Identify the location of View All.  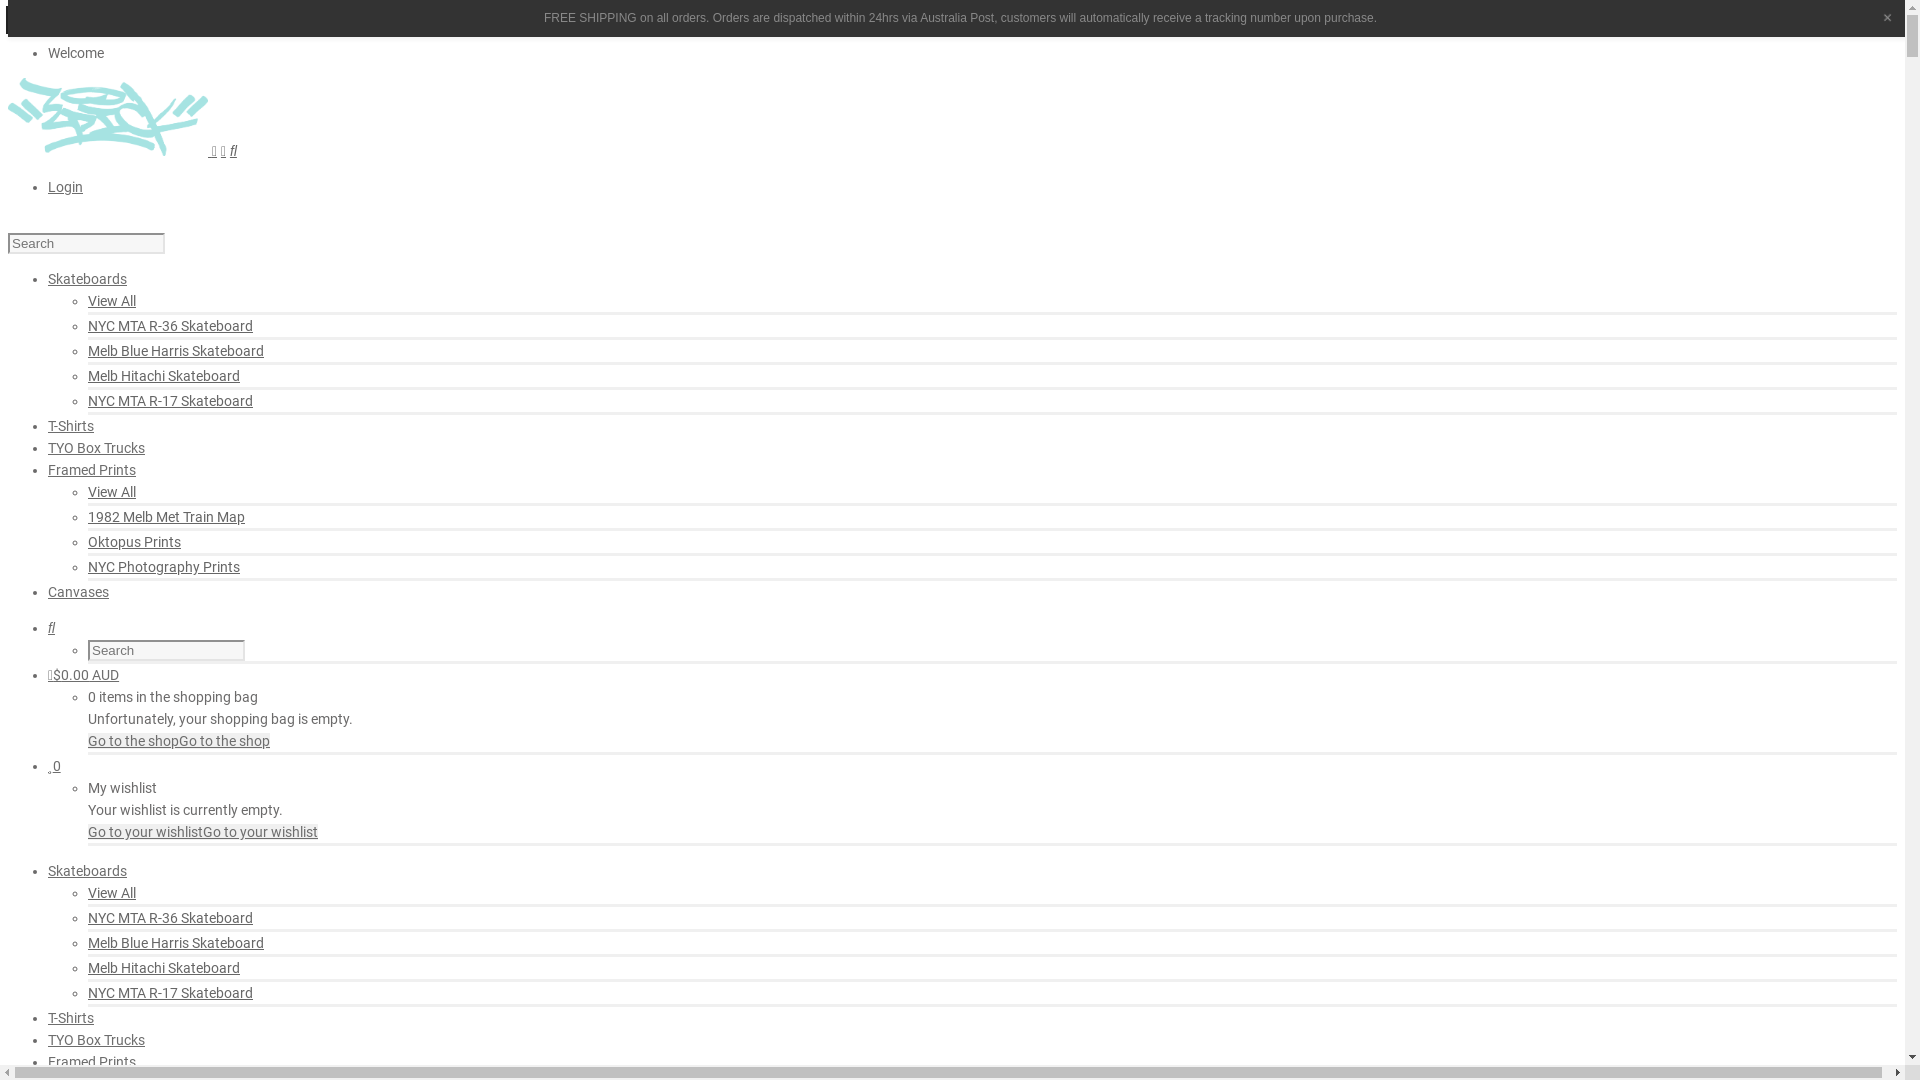
(112, 301).